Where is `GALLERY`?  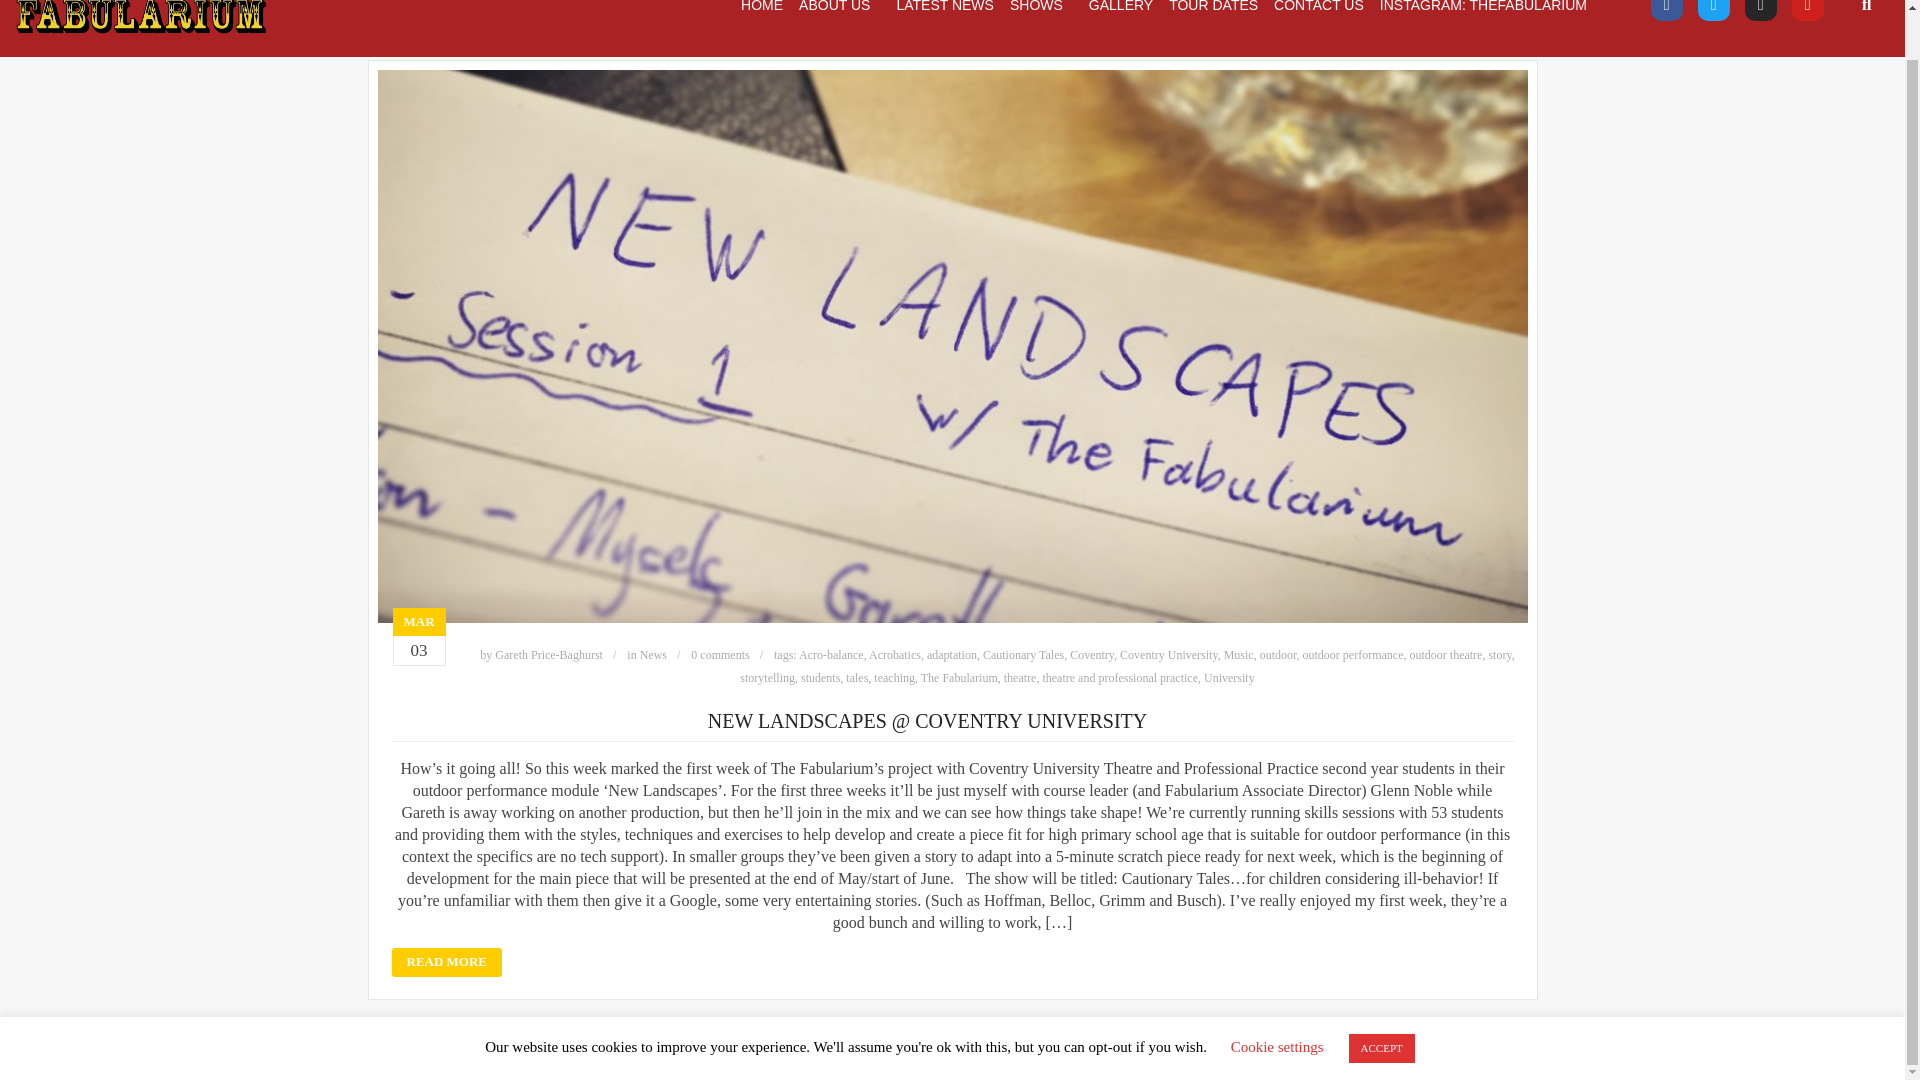 GALLERY is located at coordinates (1120, 7).